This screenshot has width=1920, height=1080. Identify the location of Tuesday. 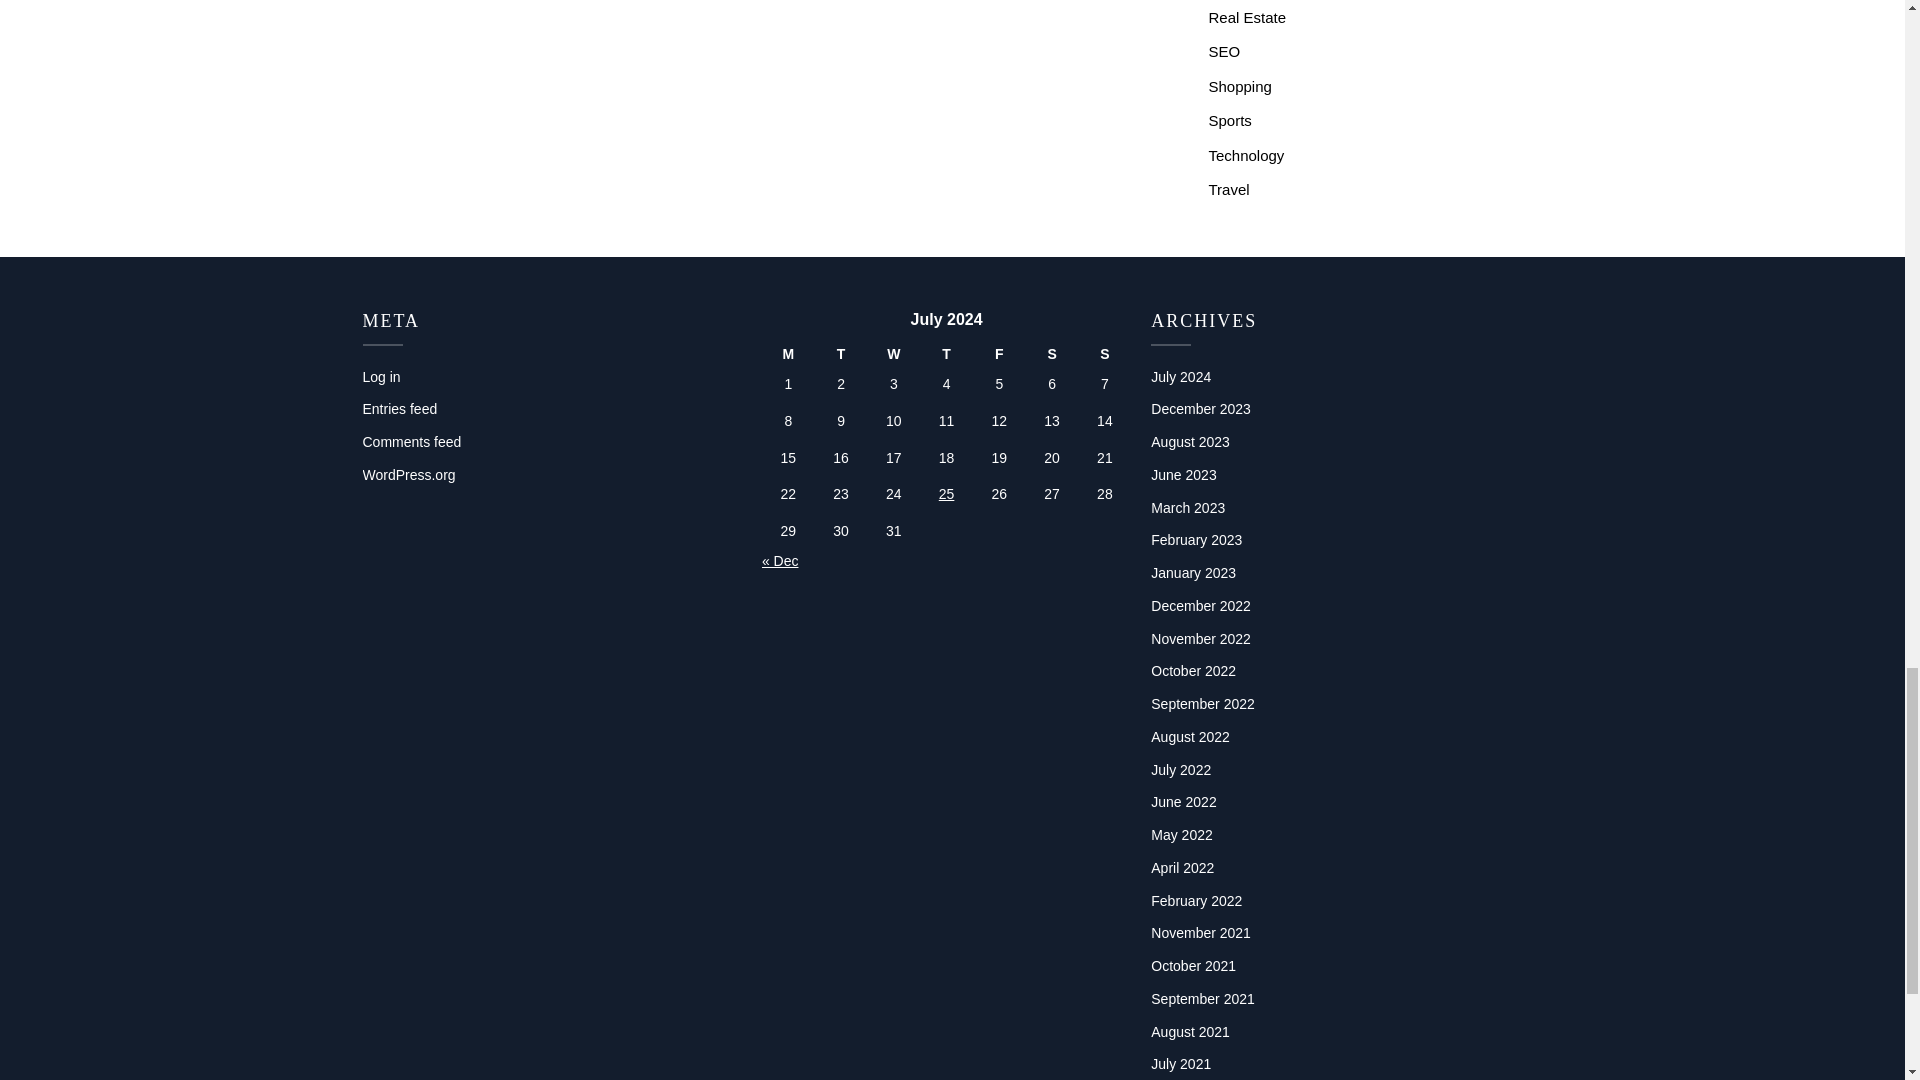
(840, 354).